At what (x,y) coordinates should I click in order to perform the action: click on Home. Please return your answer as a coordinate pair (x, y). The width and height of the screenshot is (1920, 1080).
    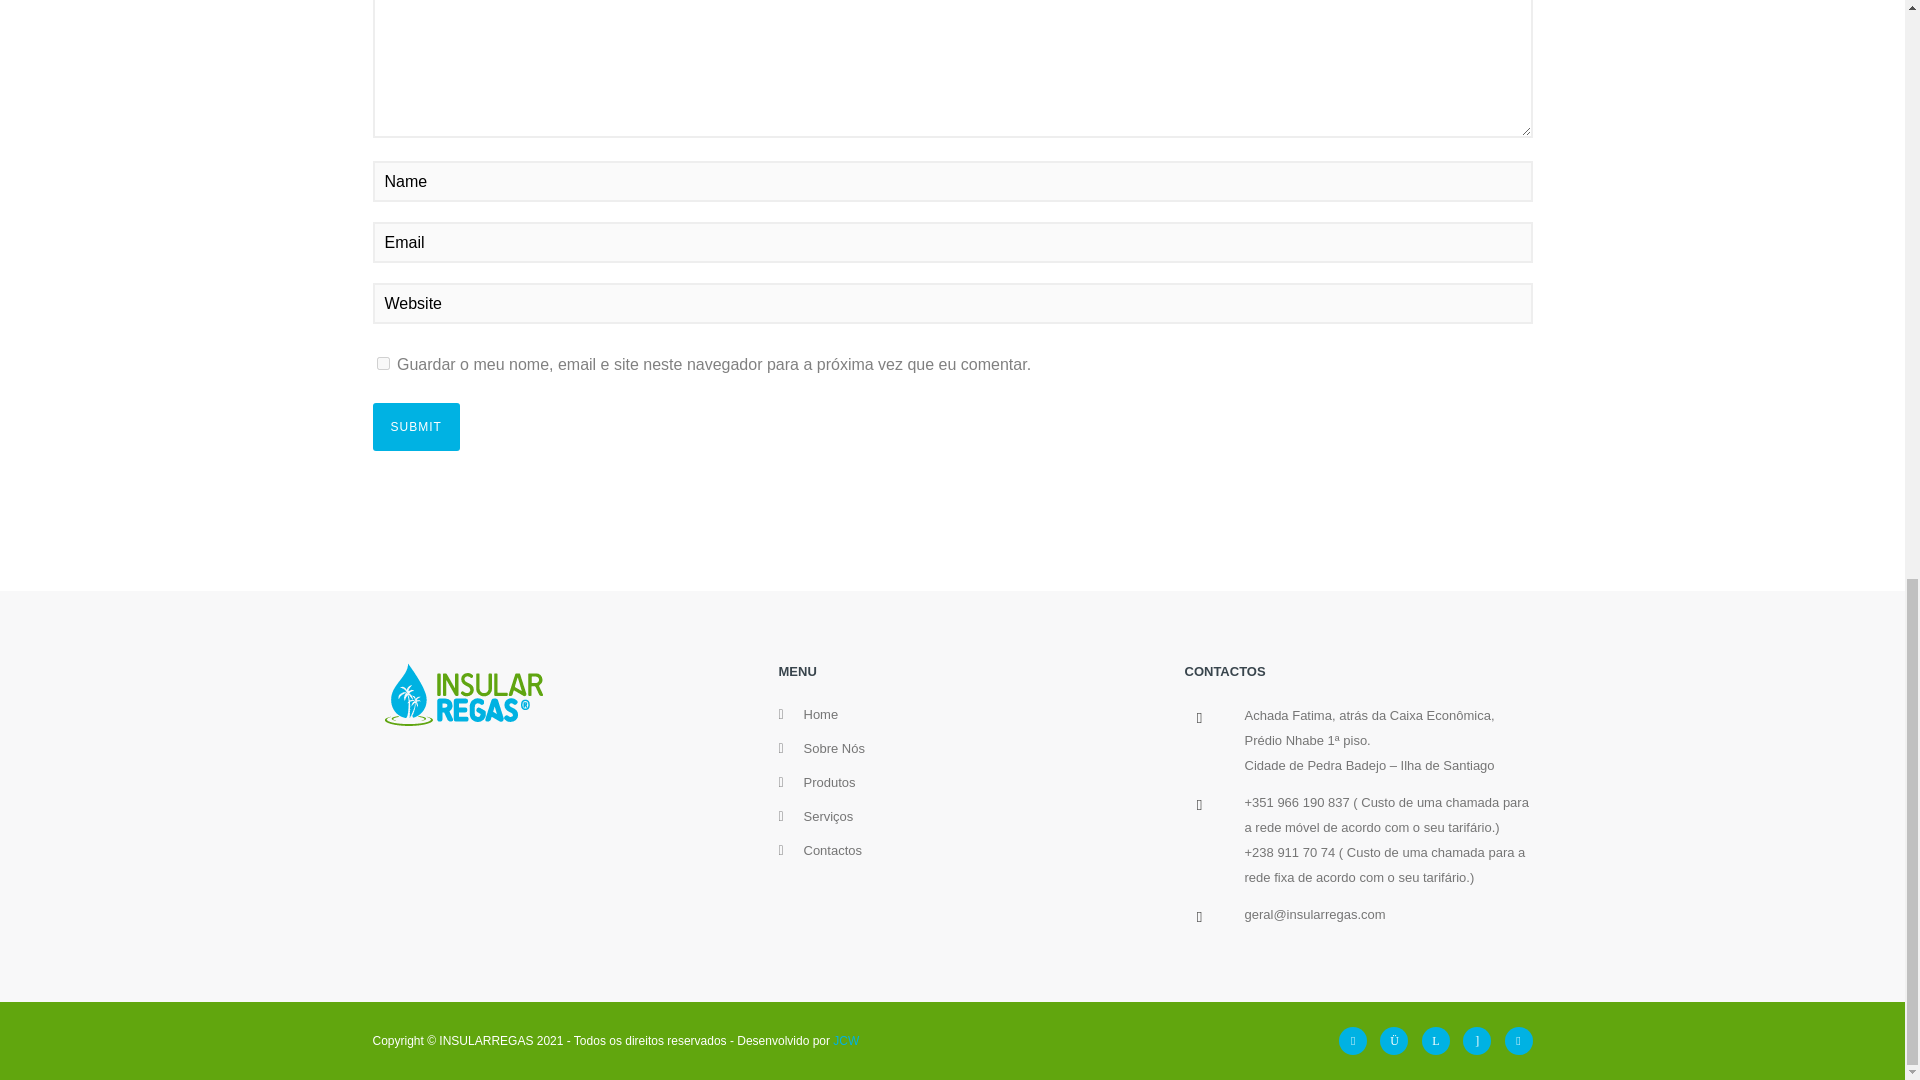
    Looking at the image, I should click on (822, 714).